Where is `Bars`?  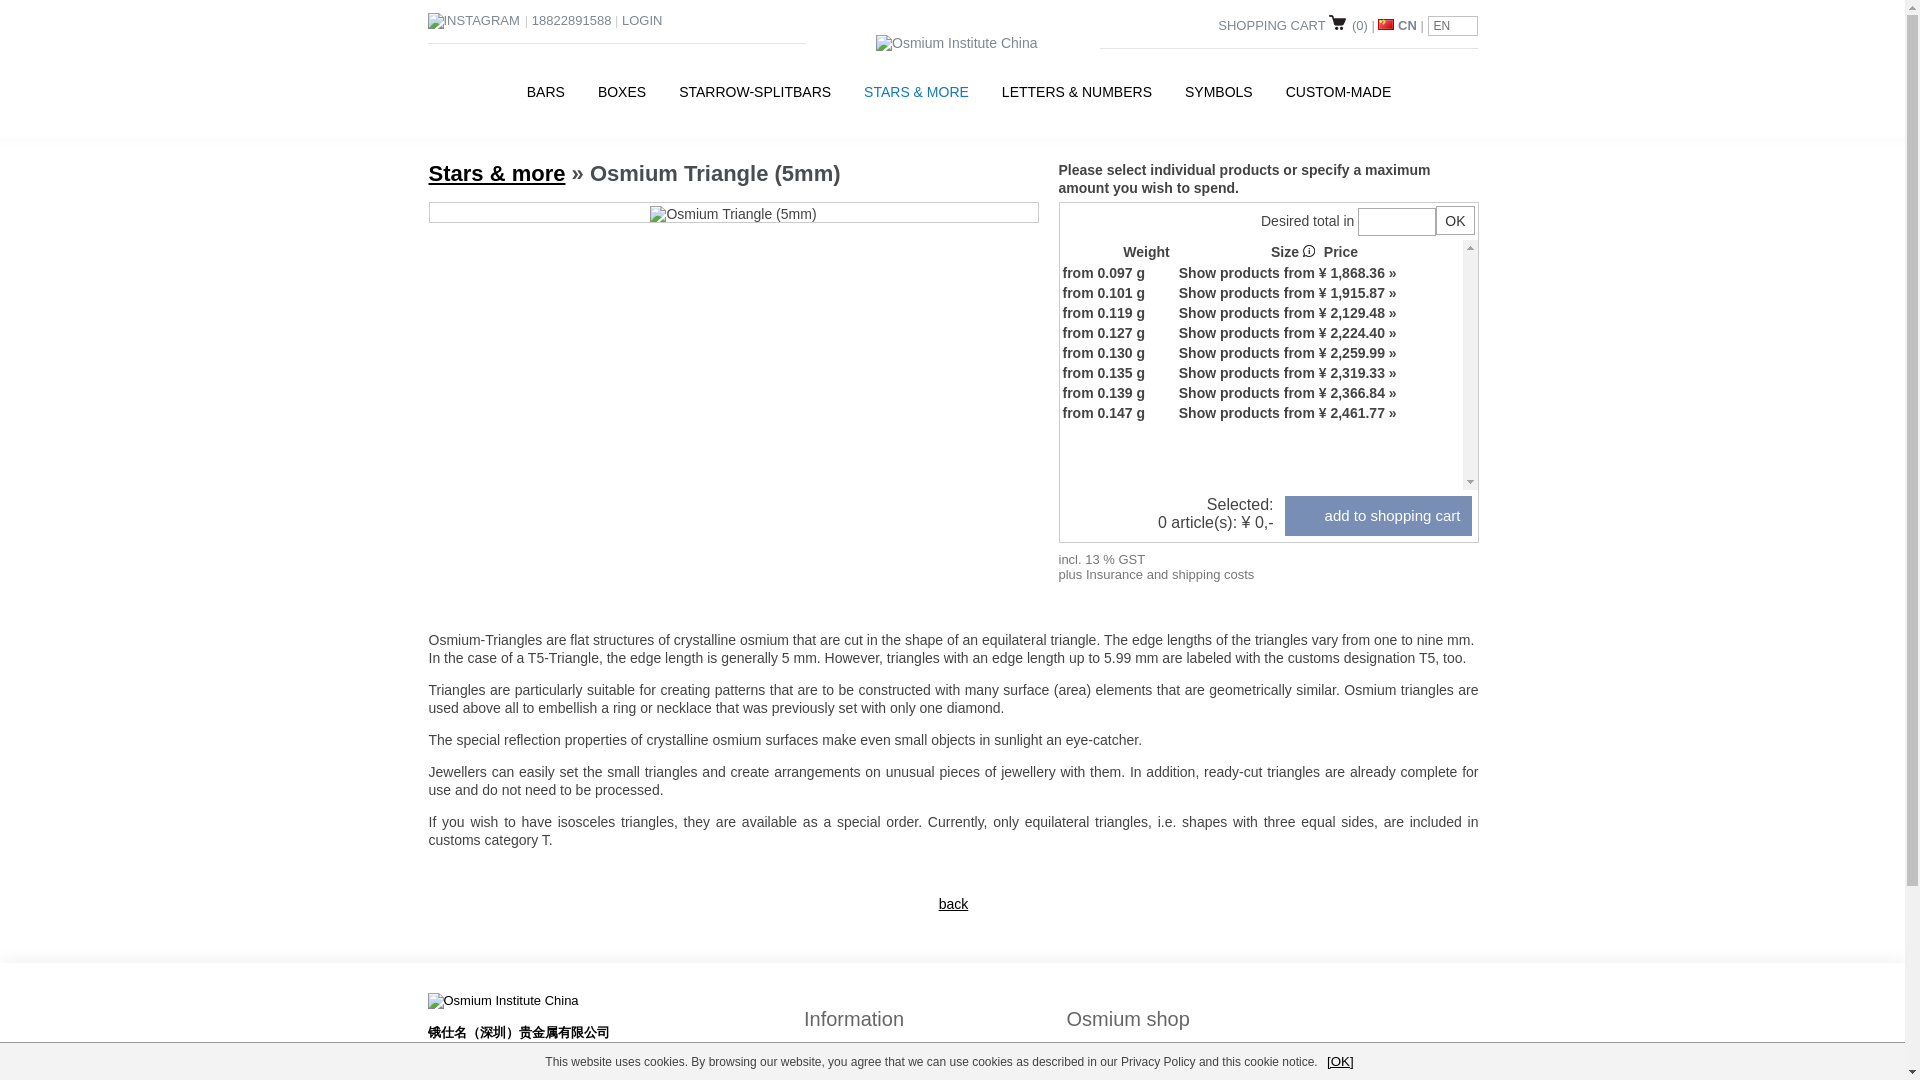
Bars is located at coordinates (546, 92).